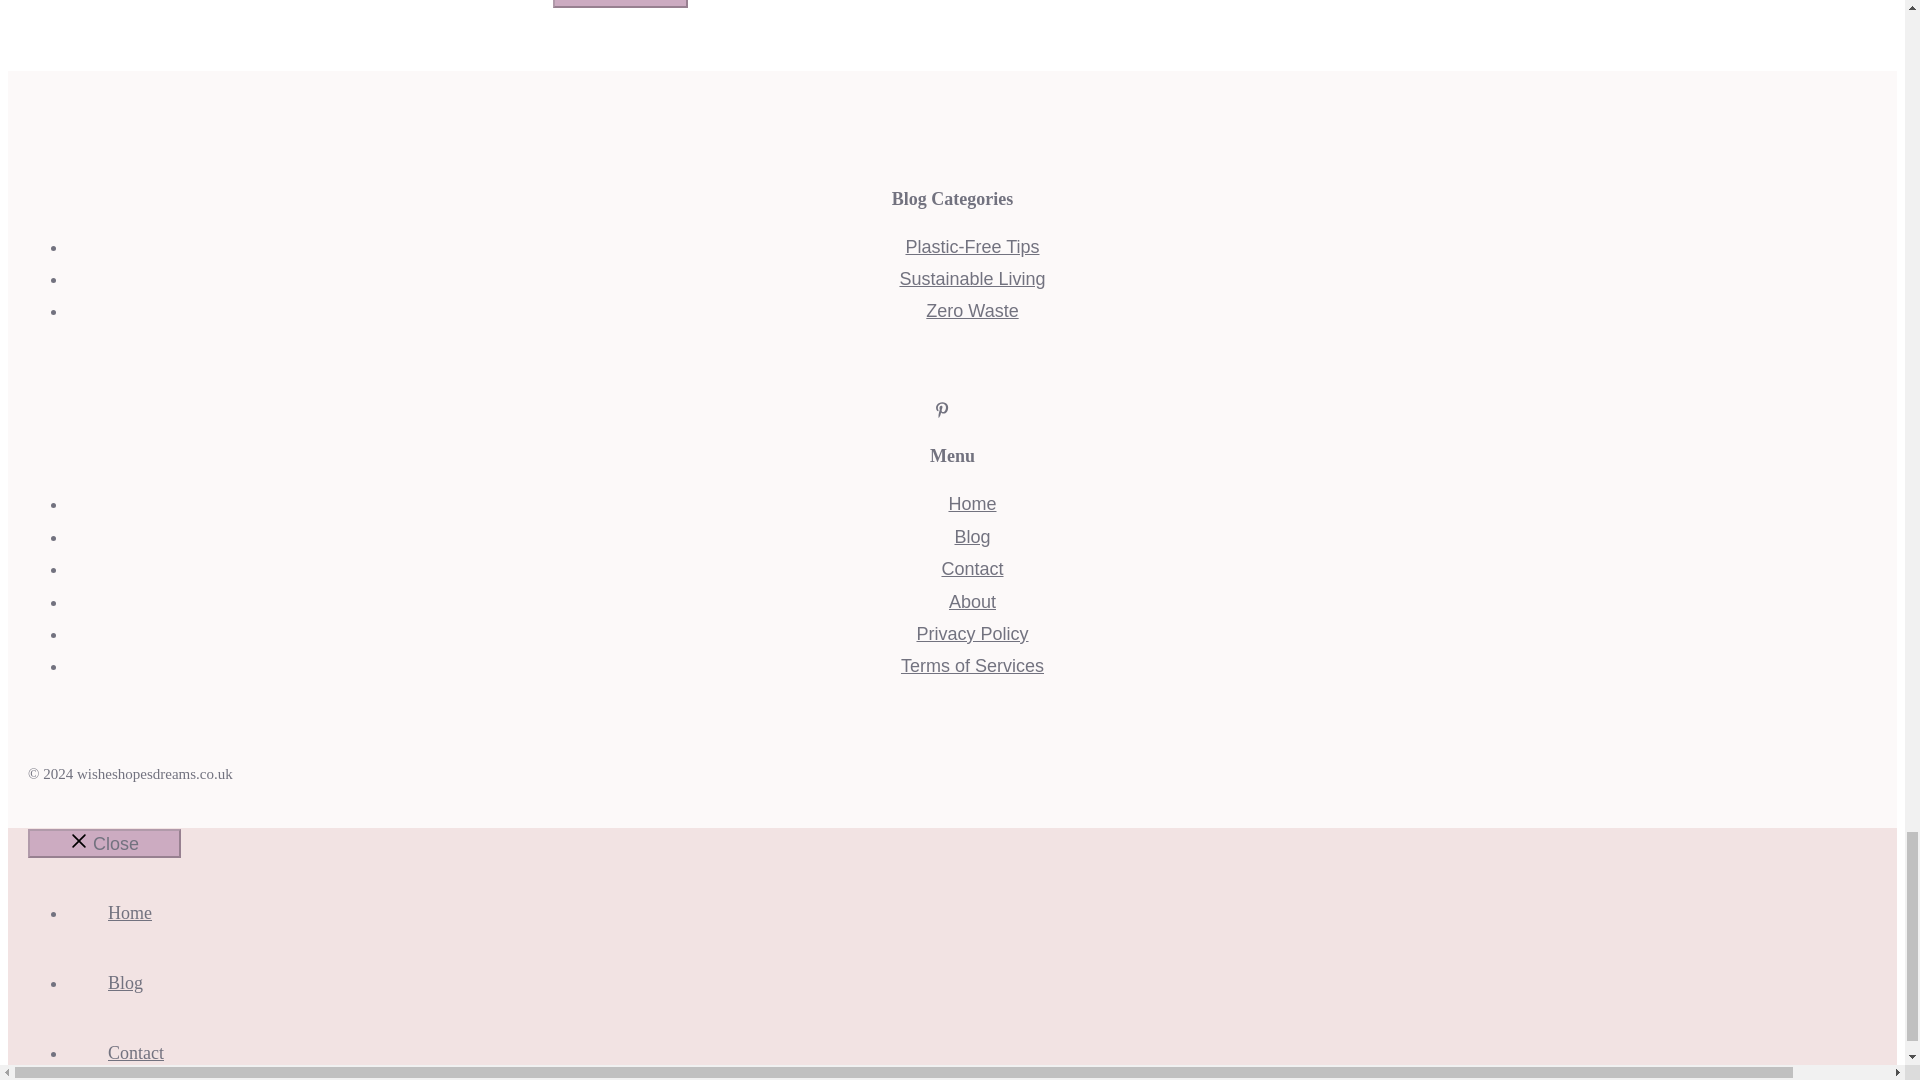  What do you see at coordinates (130, 912) in the screenshot?
I see `Home` at bounding box center [130, 912].